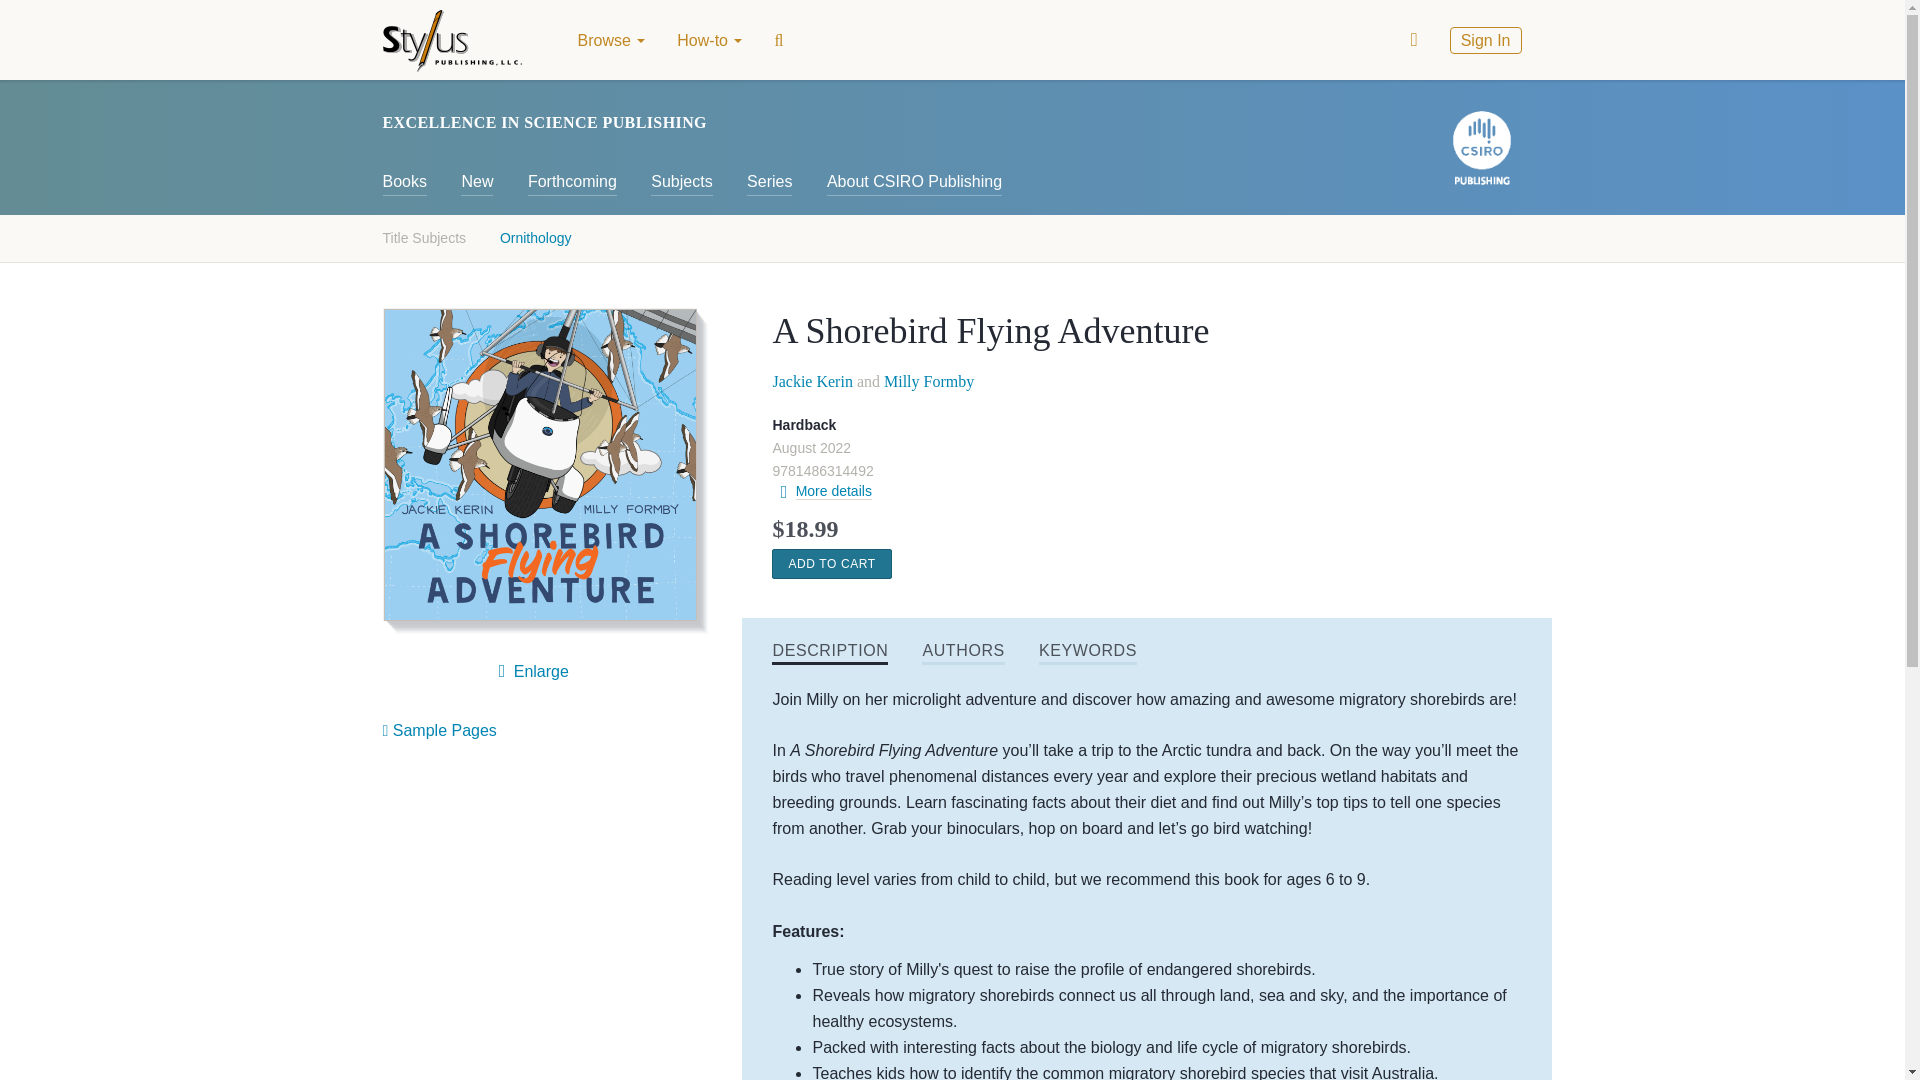 The image size is (1920, 1080). What do you see at coordinates (438, 730) in the screenshot?
I see ` Sample Pages` at bounding box center [438, 730].